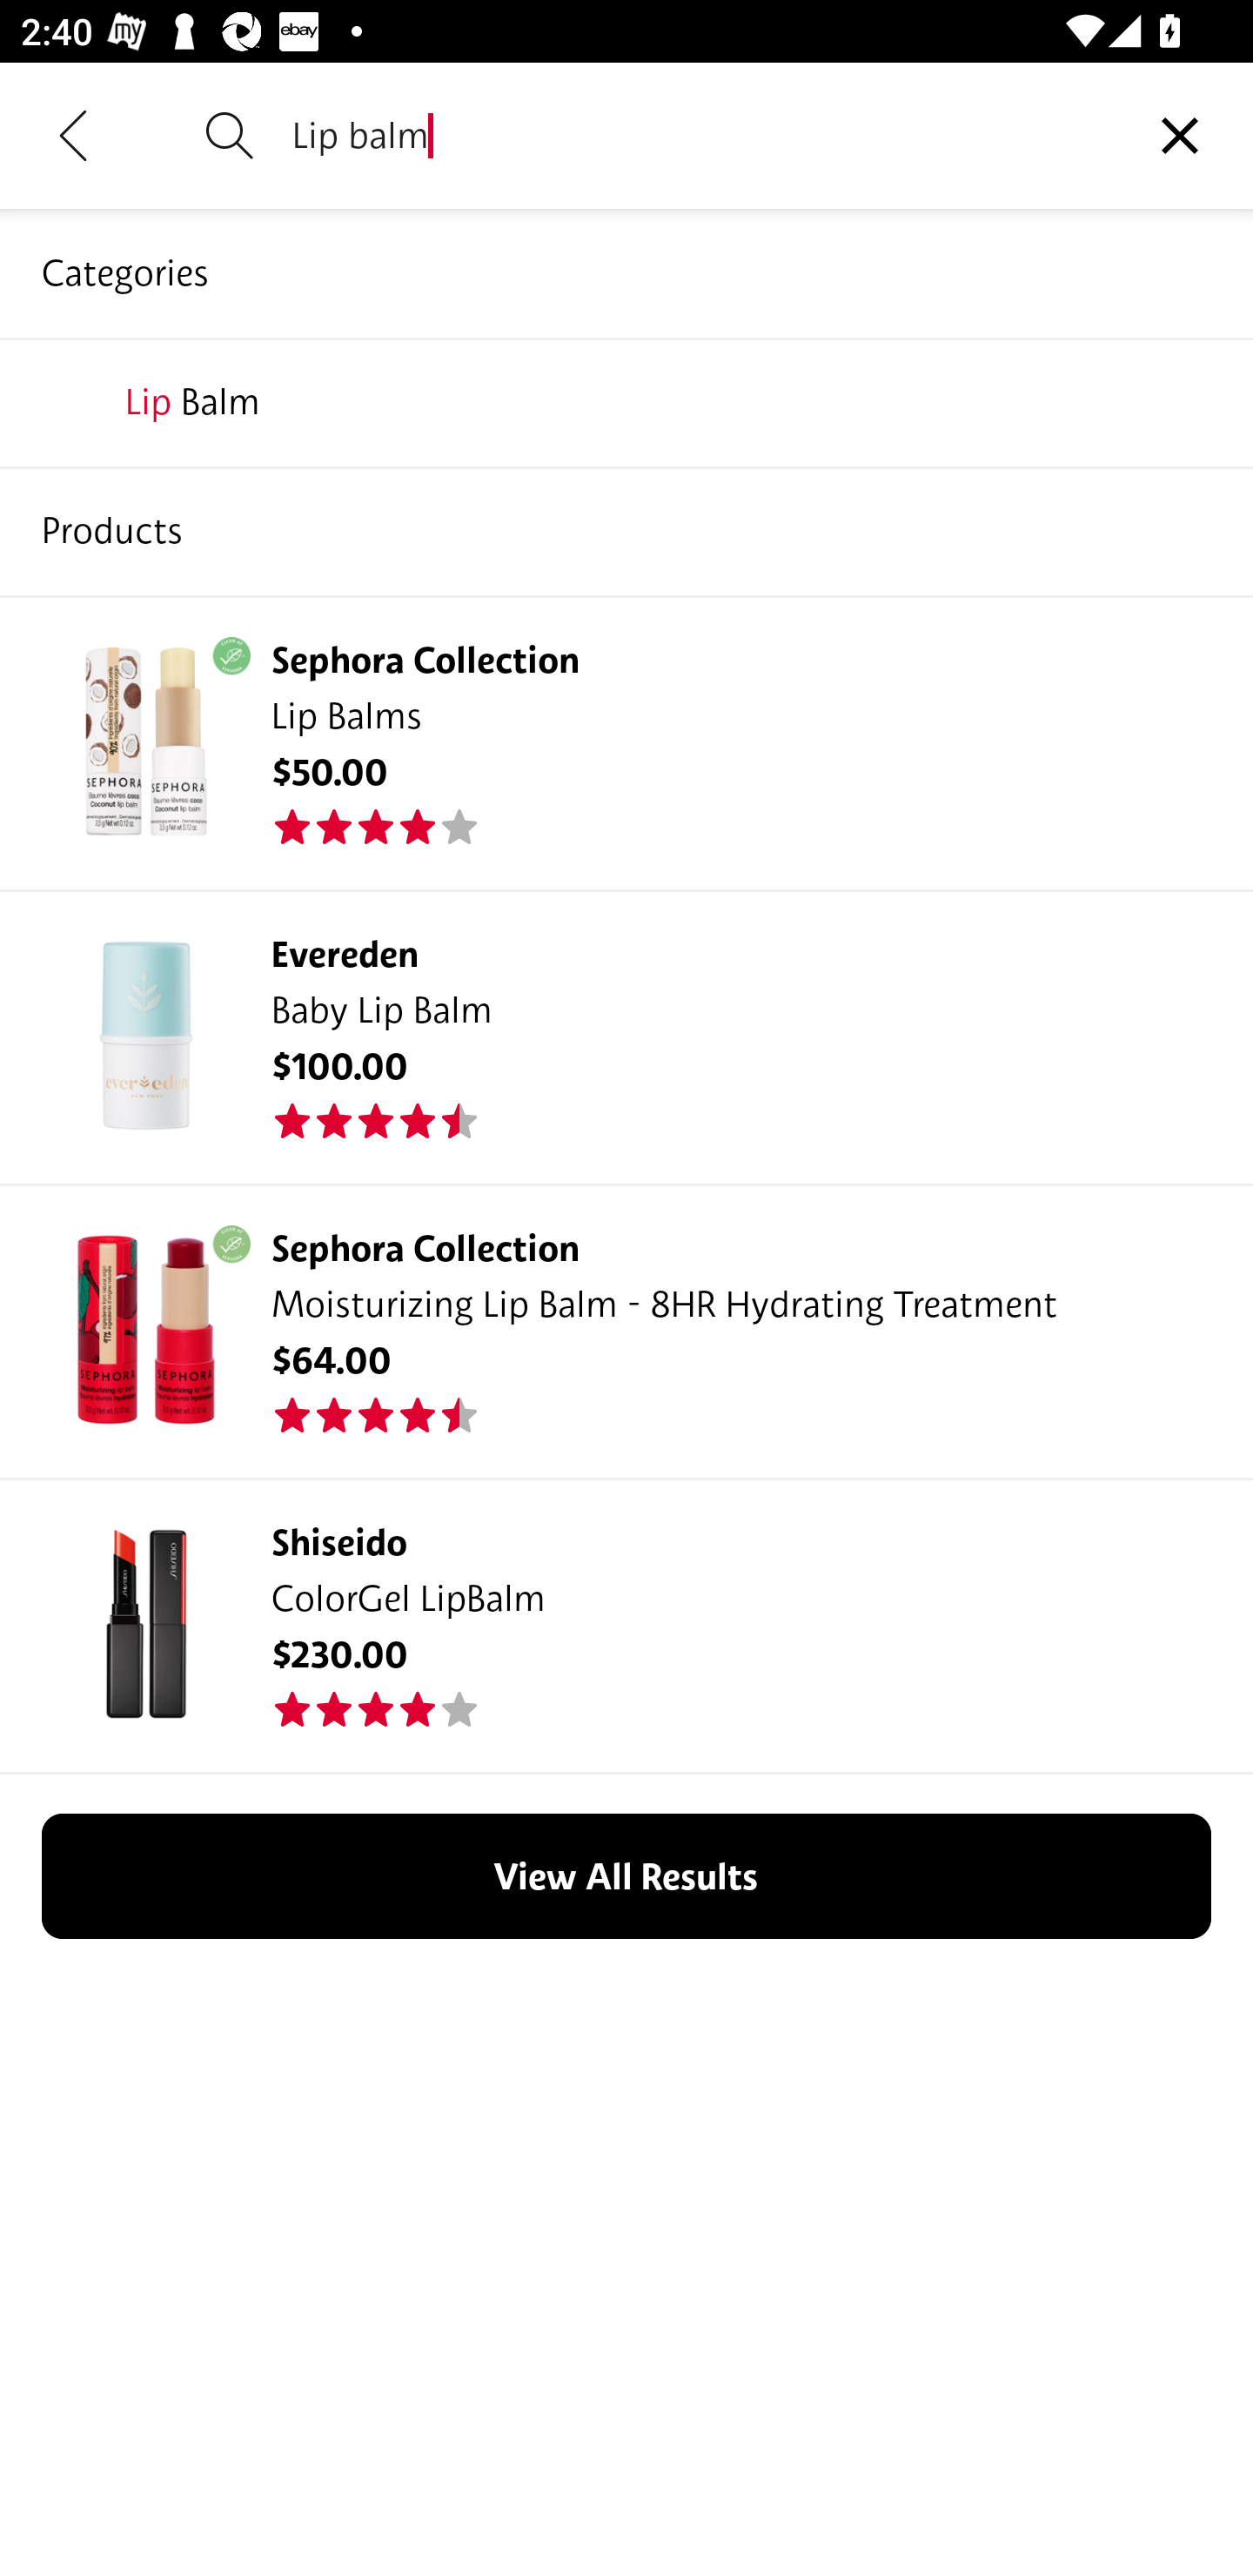 Image resolution: width=1253 pixels, height=2576 pixels. What do you see at coordinates (700, 135) in the screenshot?
I see `Lip balm` at bounding box center [700, 135].